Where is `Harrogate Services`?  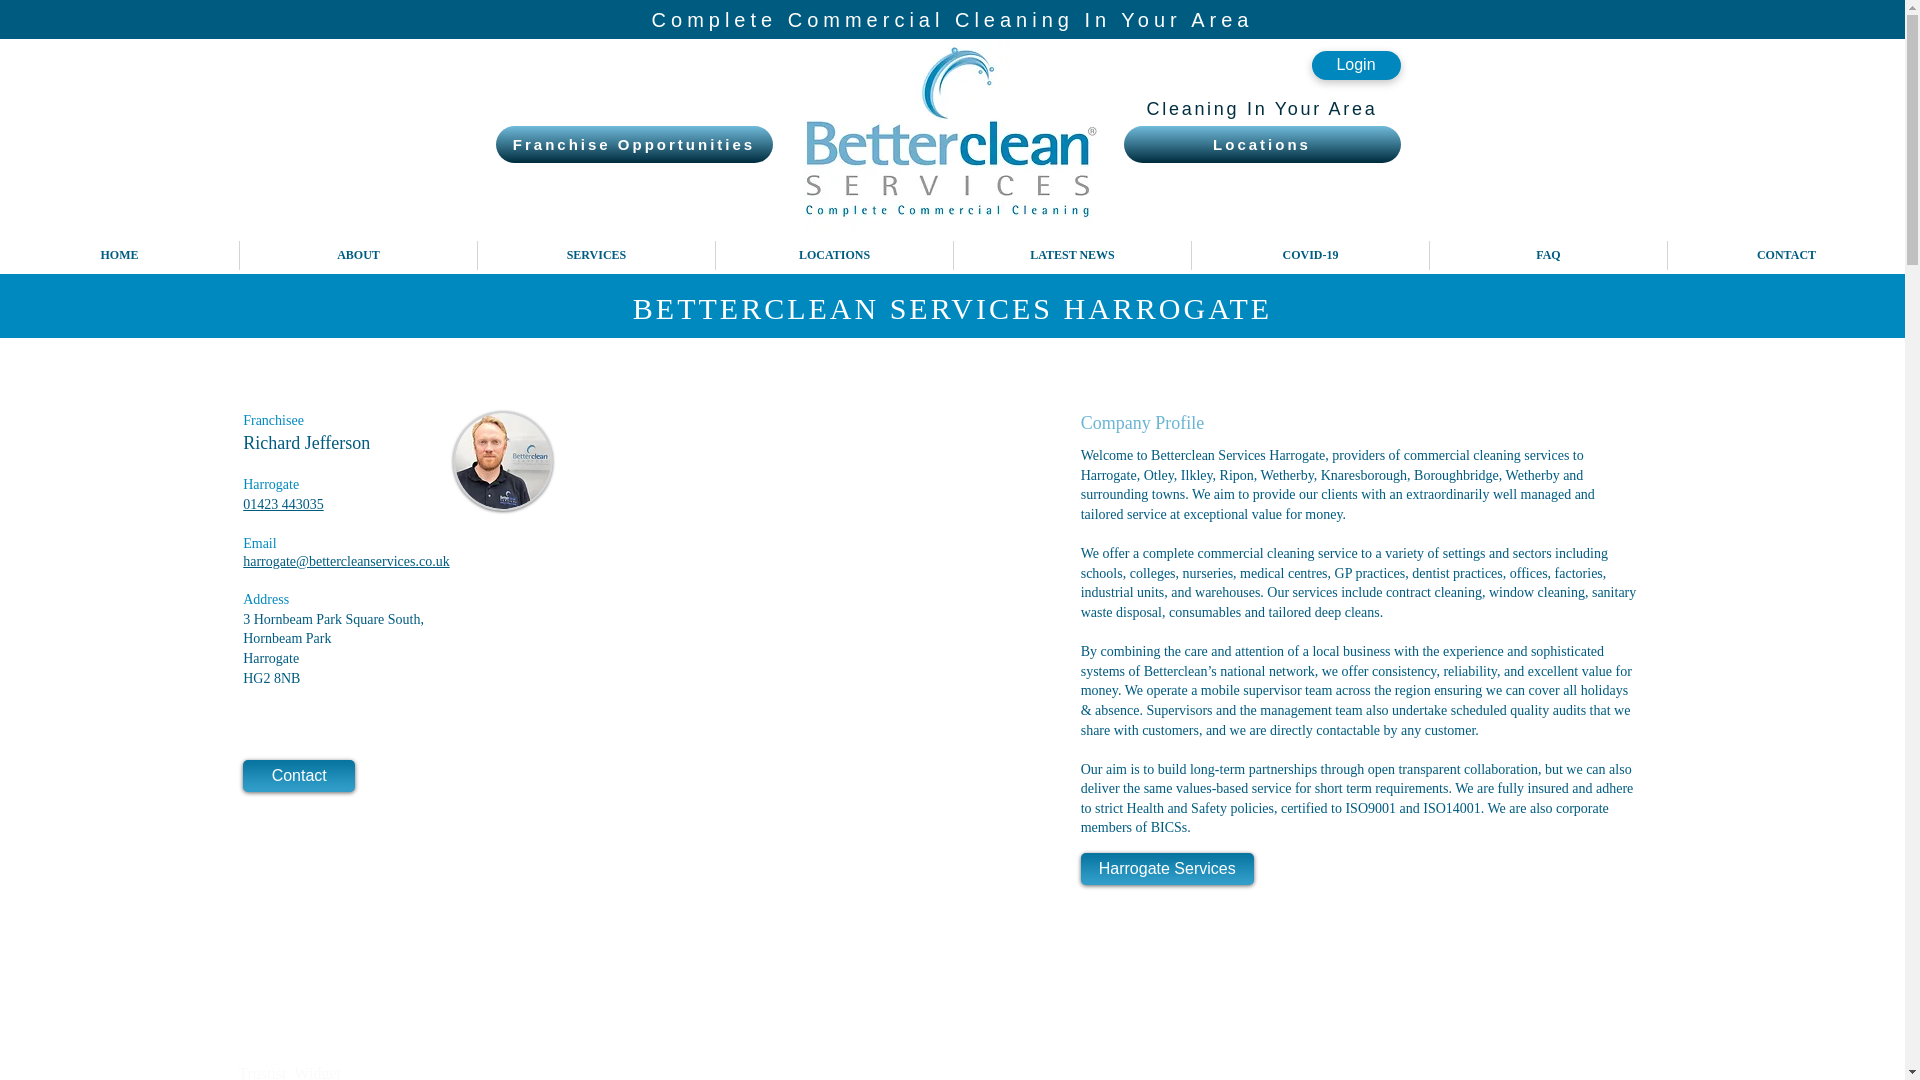
Harrogate Services is located at coordinates (1166, 868).